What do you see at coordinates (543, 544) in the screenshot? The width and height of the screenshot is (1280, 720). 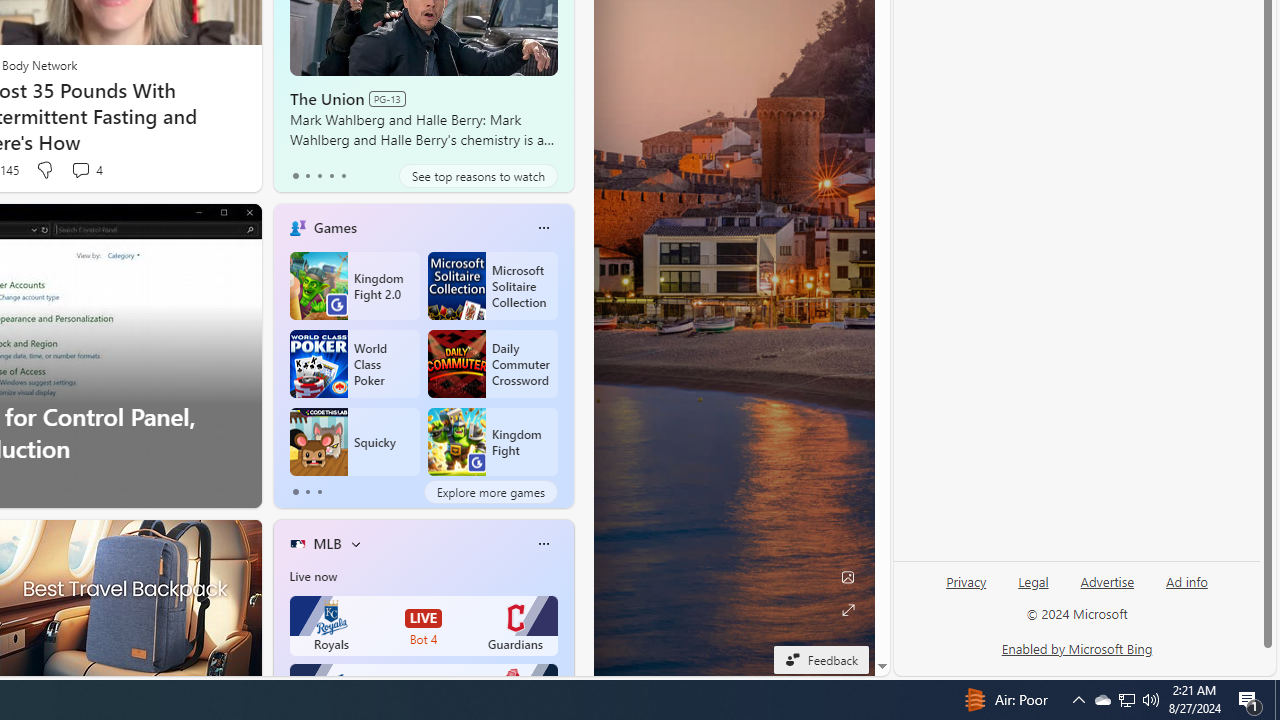 I see `Class: icon-img` at bounding box center [543, 544].